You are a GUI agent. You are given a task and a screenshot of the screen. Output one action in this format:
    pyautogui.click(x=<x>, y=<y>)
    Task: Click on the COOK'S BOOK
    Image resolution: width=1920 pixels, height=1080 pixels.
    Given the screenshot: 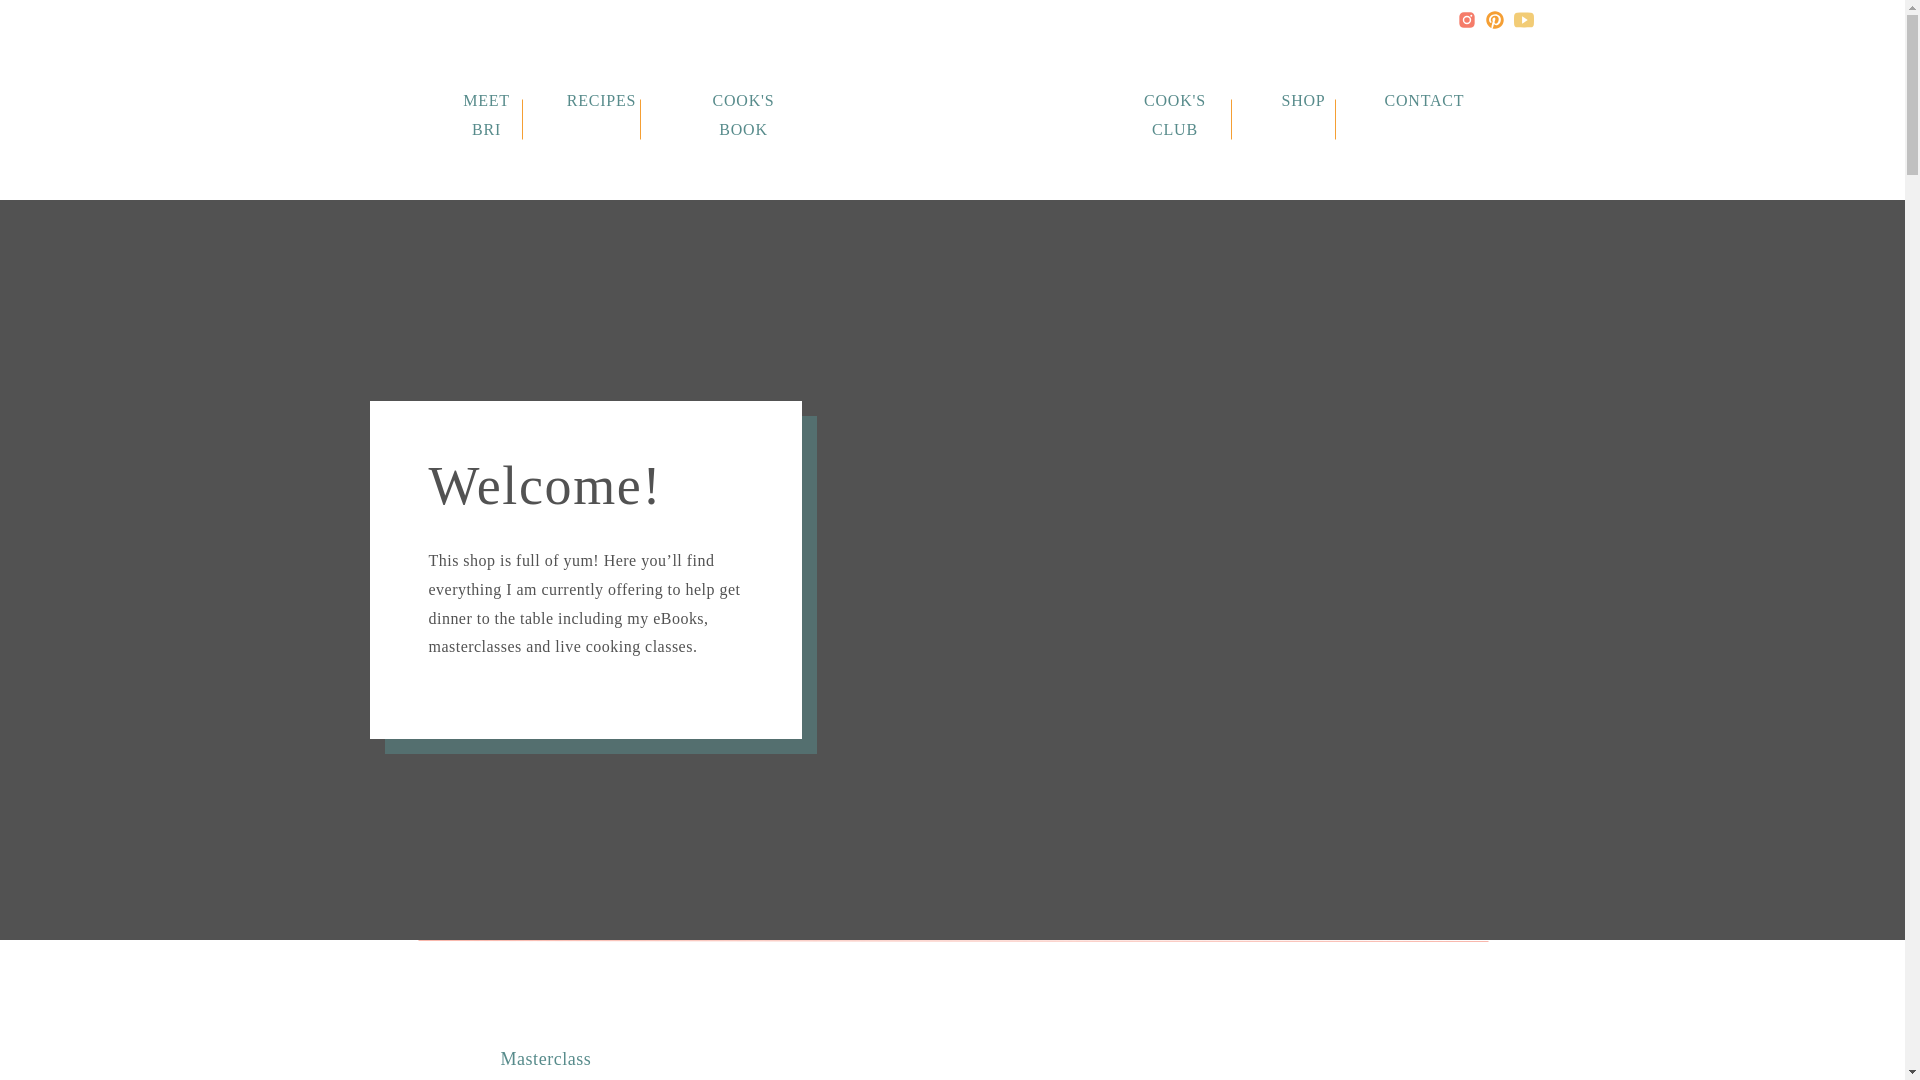 What is the action you would take?
    pyautogui.click(x=742, y=100)
    